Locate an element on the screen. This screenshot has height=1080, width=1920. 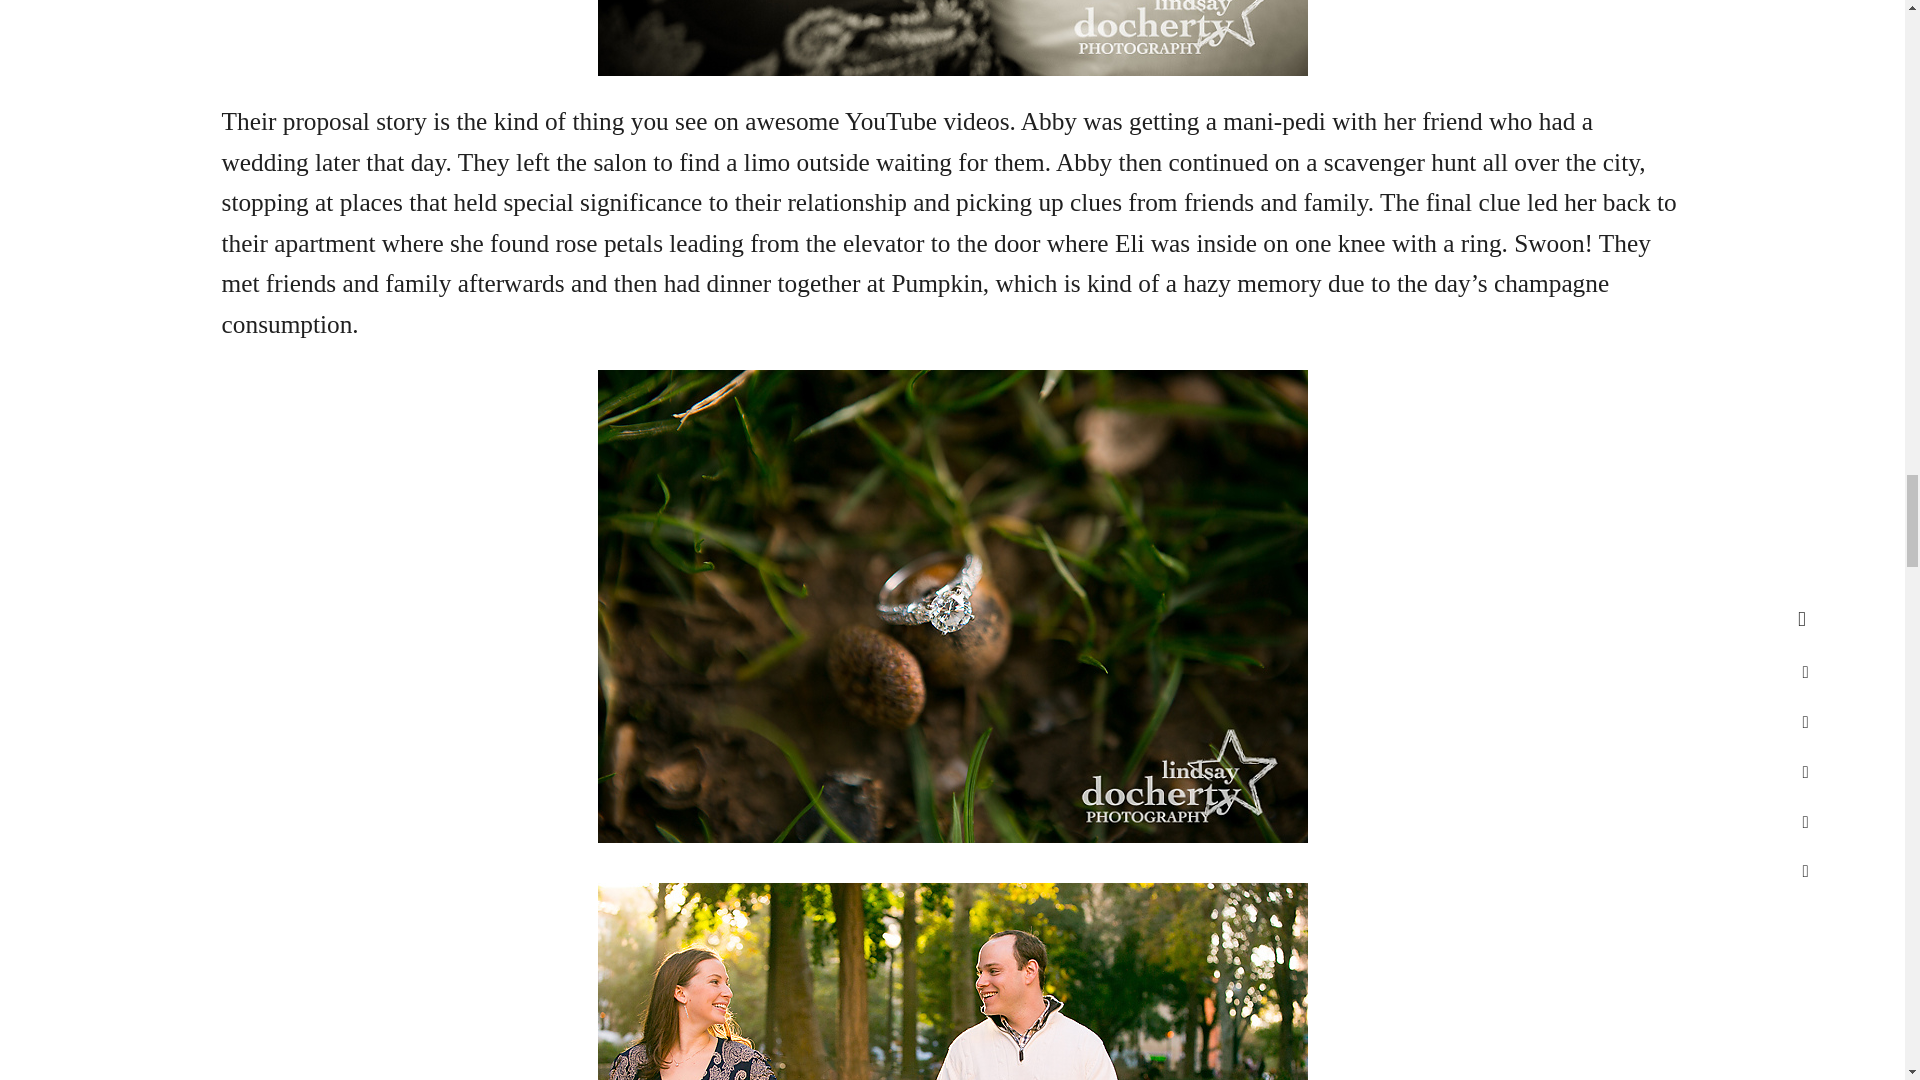
Pumpkin is located at coordinates (936, 282).